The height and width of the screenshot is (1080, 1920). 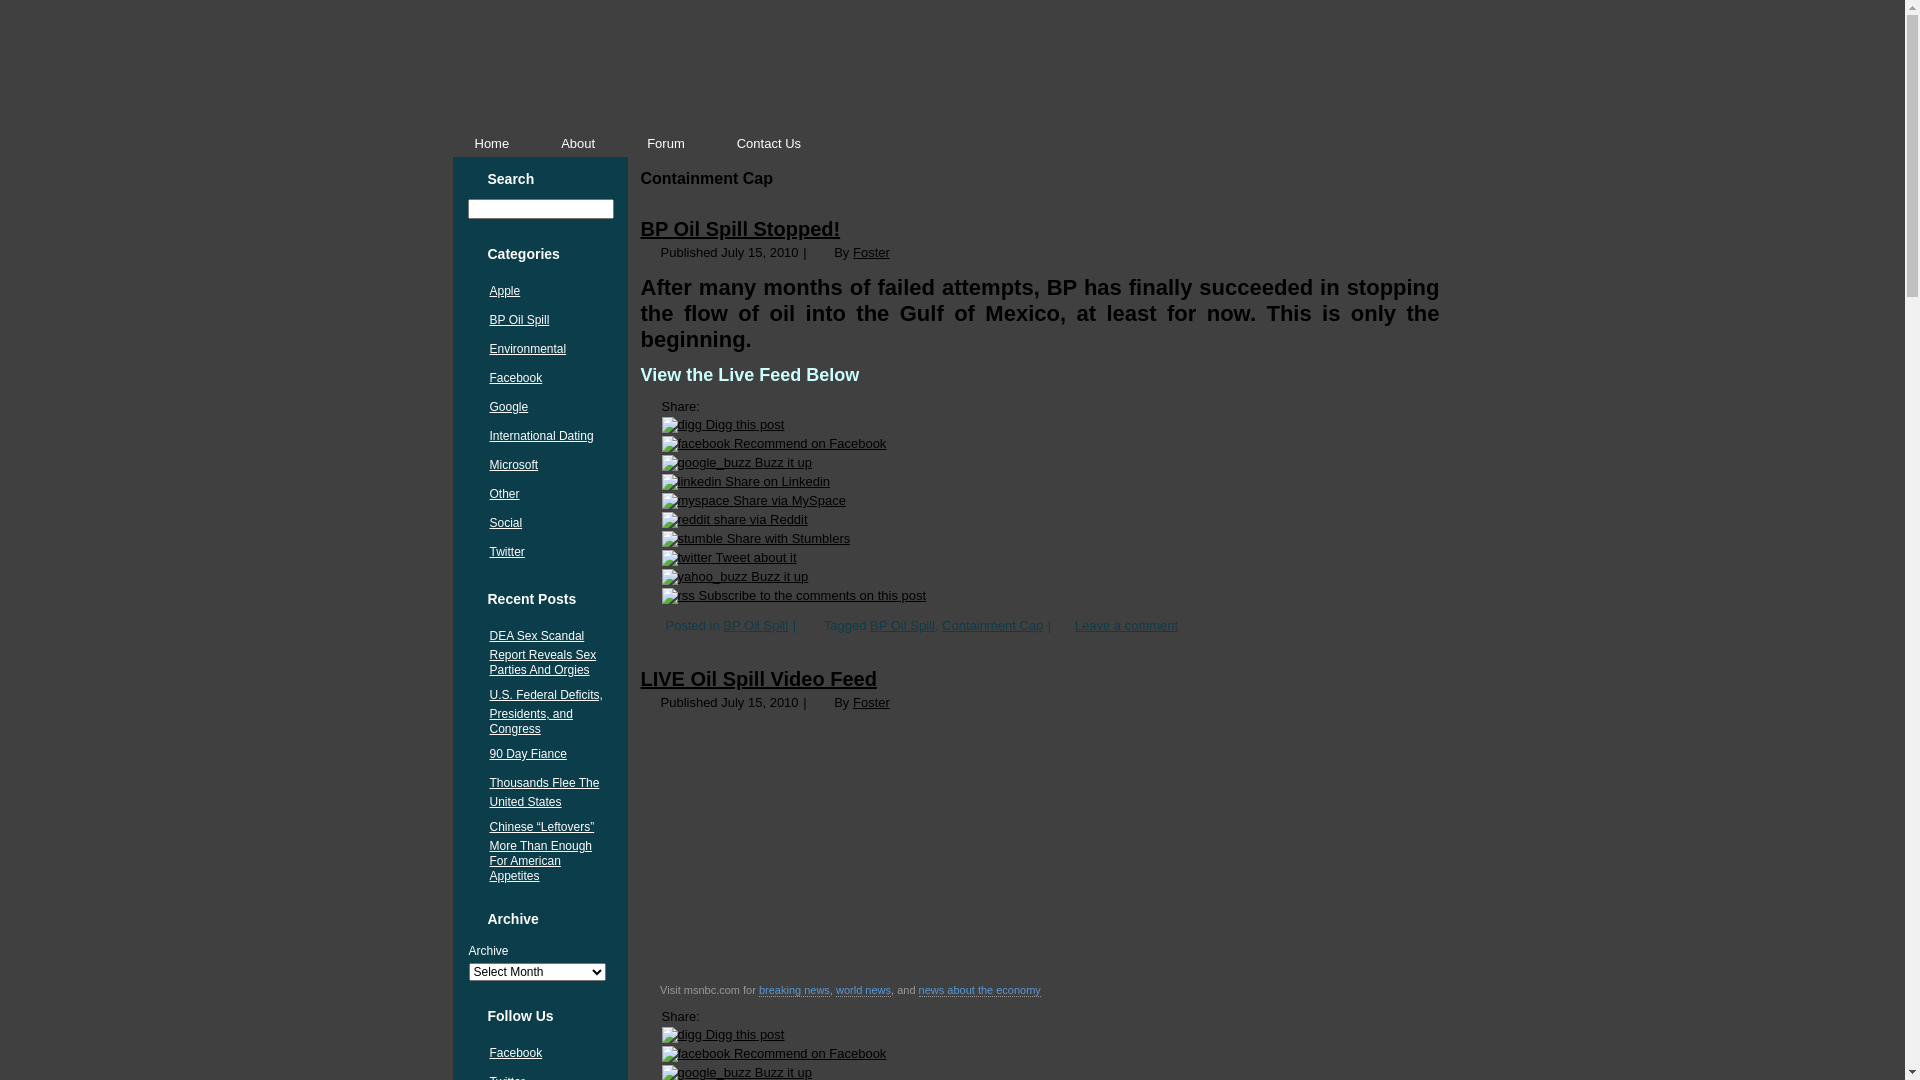 I want to click on Twitter, so click(x=507, y=552).